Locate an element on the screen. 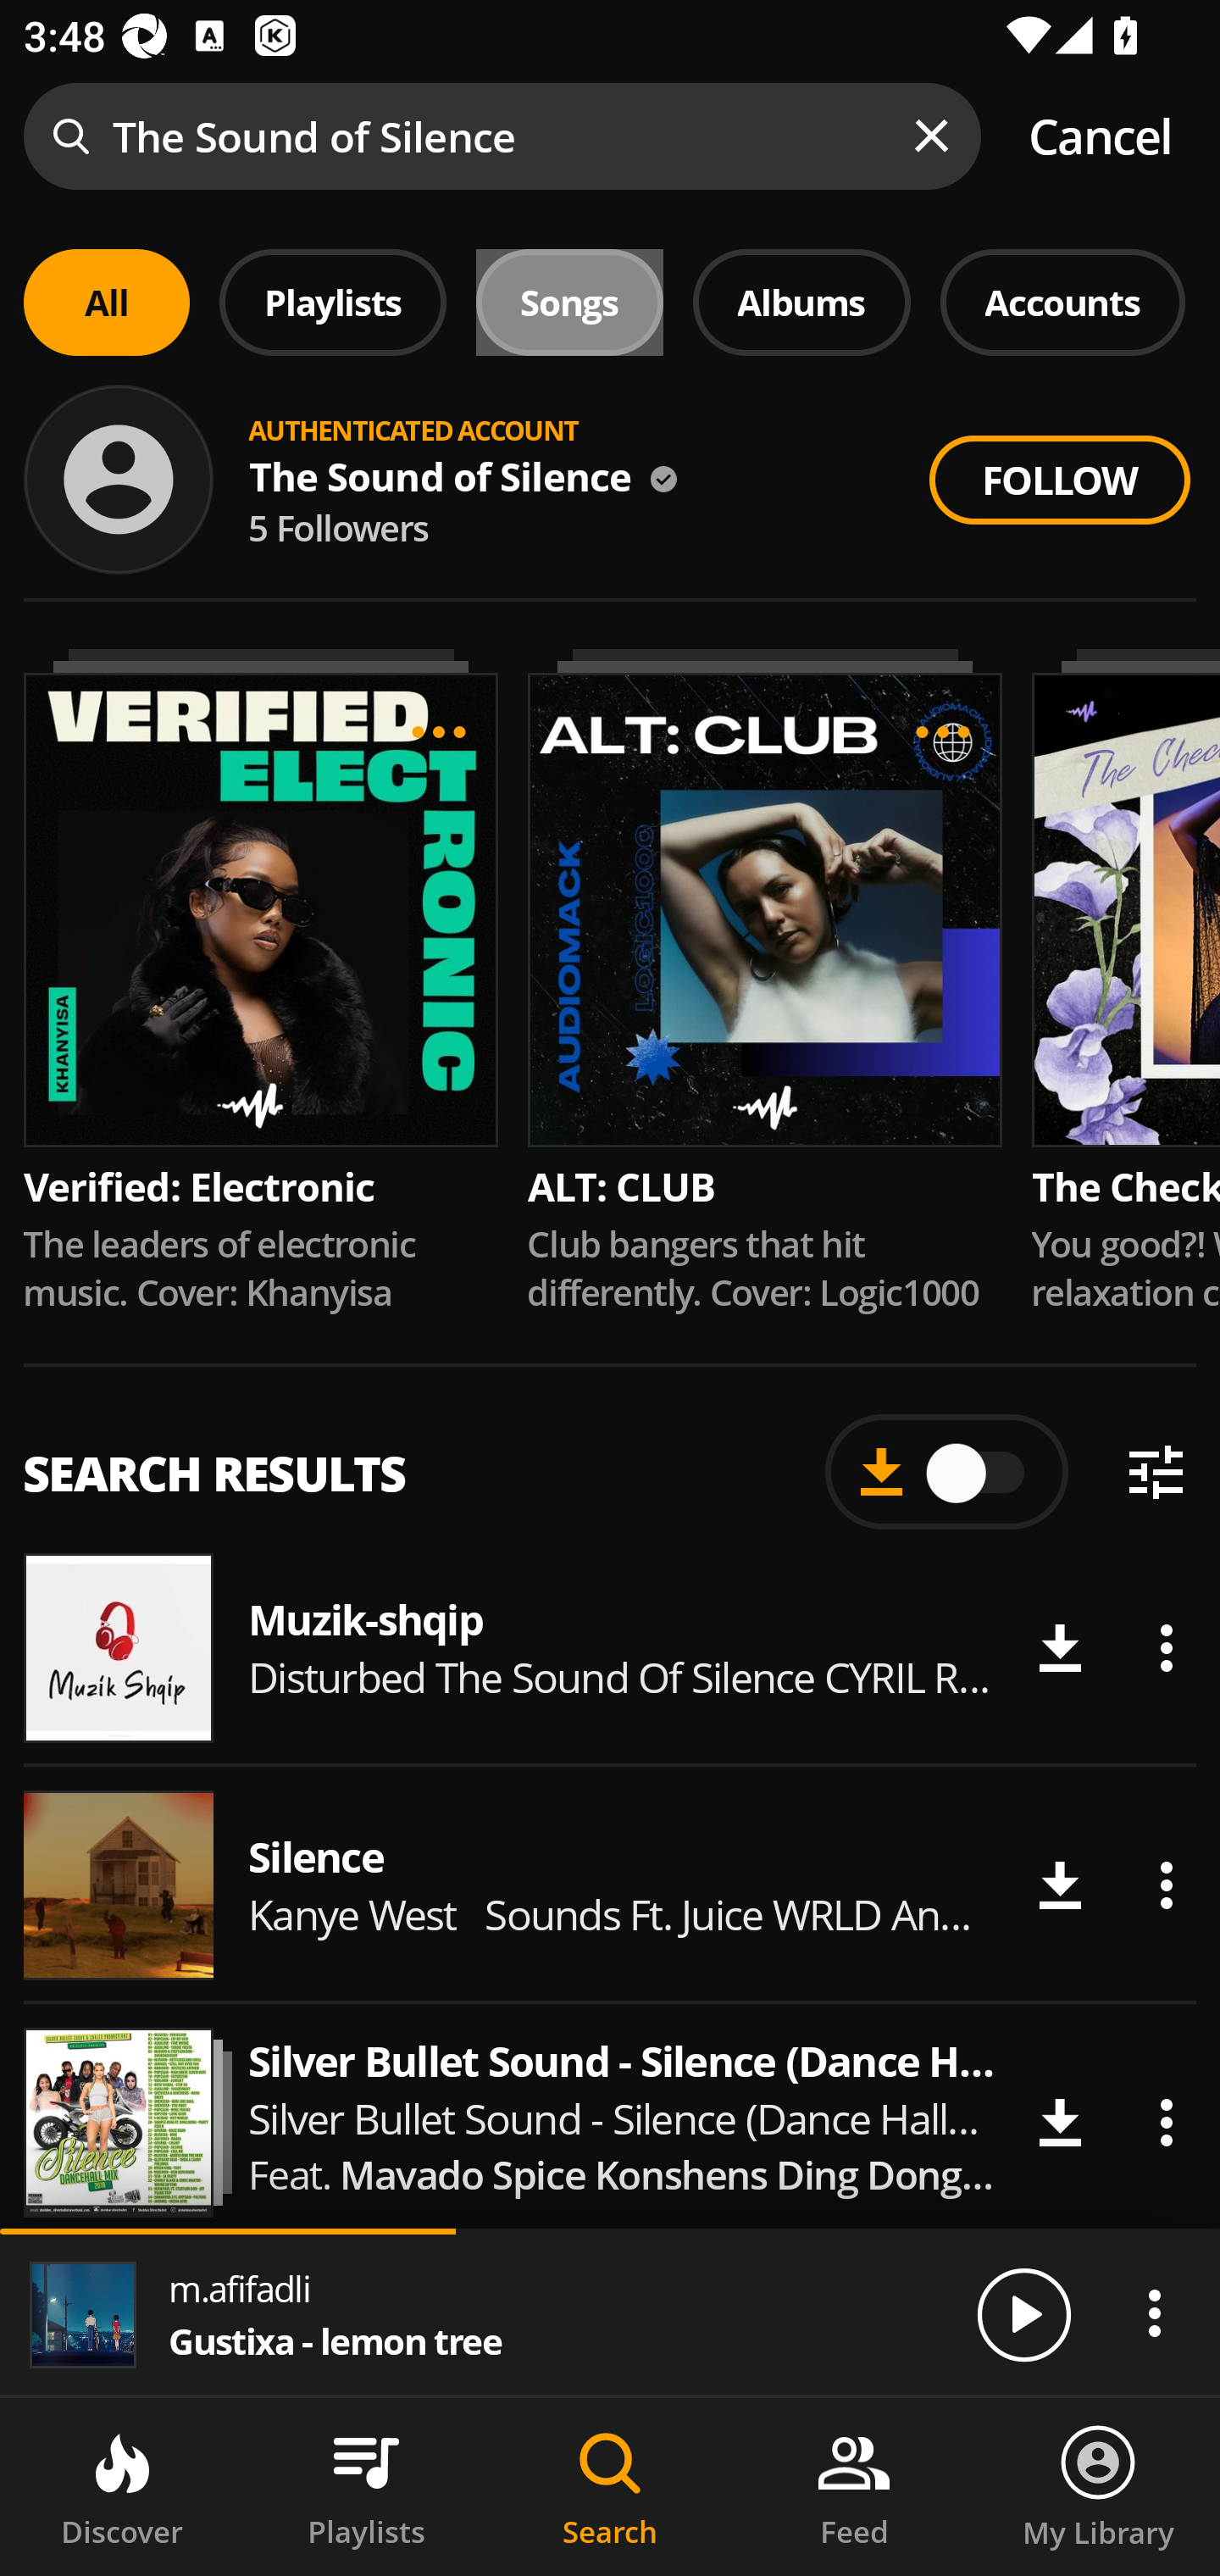 This screenshot has width=1220, height=2576. Actions is located at coordinates (1166, 1885).